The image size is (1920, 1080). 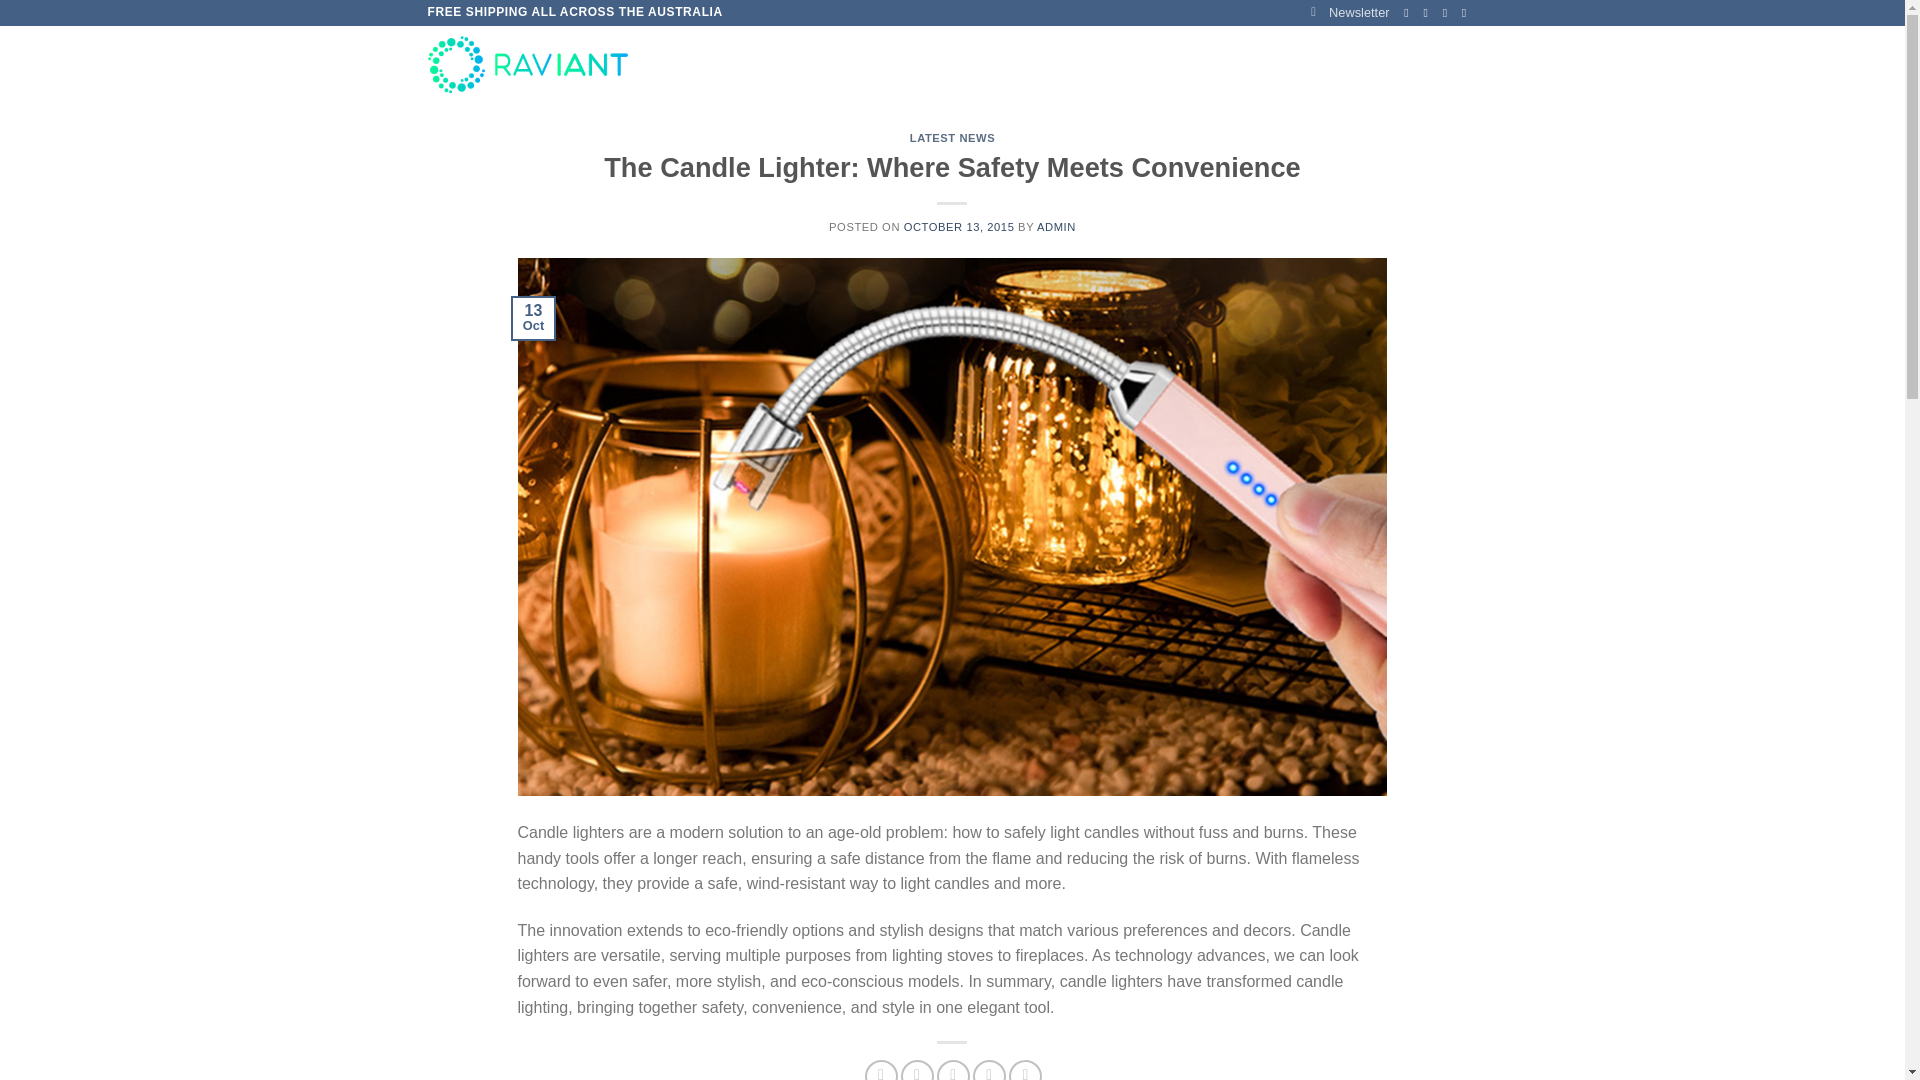 What do you see at coordinates (929, 64) in the screenshot?
I see `ABOUT` at bounding box center [929, 64].